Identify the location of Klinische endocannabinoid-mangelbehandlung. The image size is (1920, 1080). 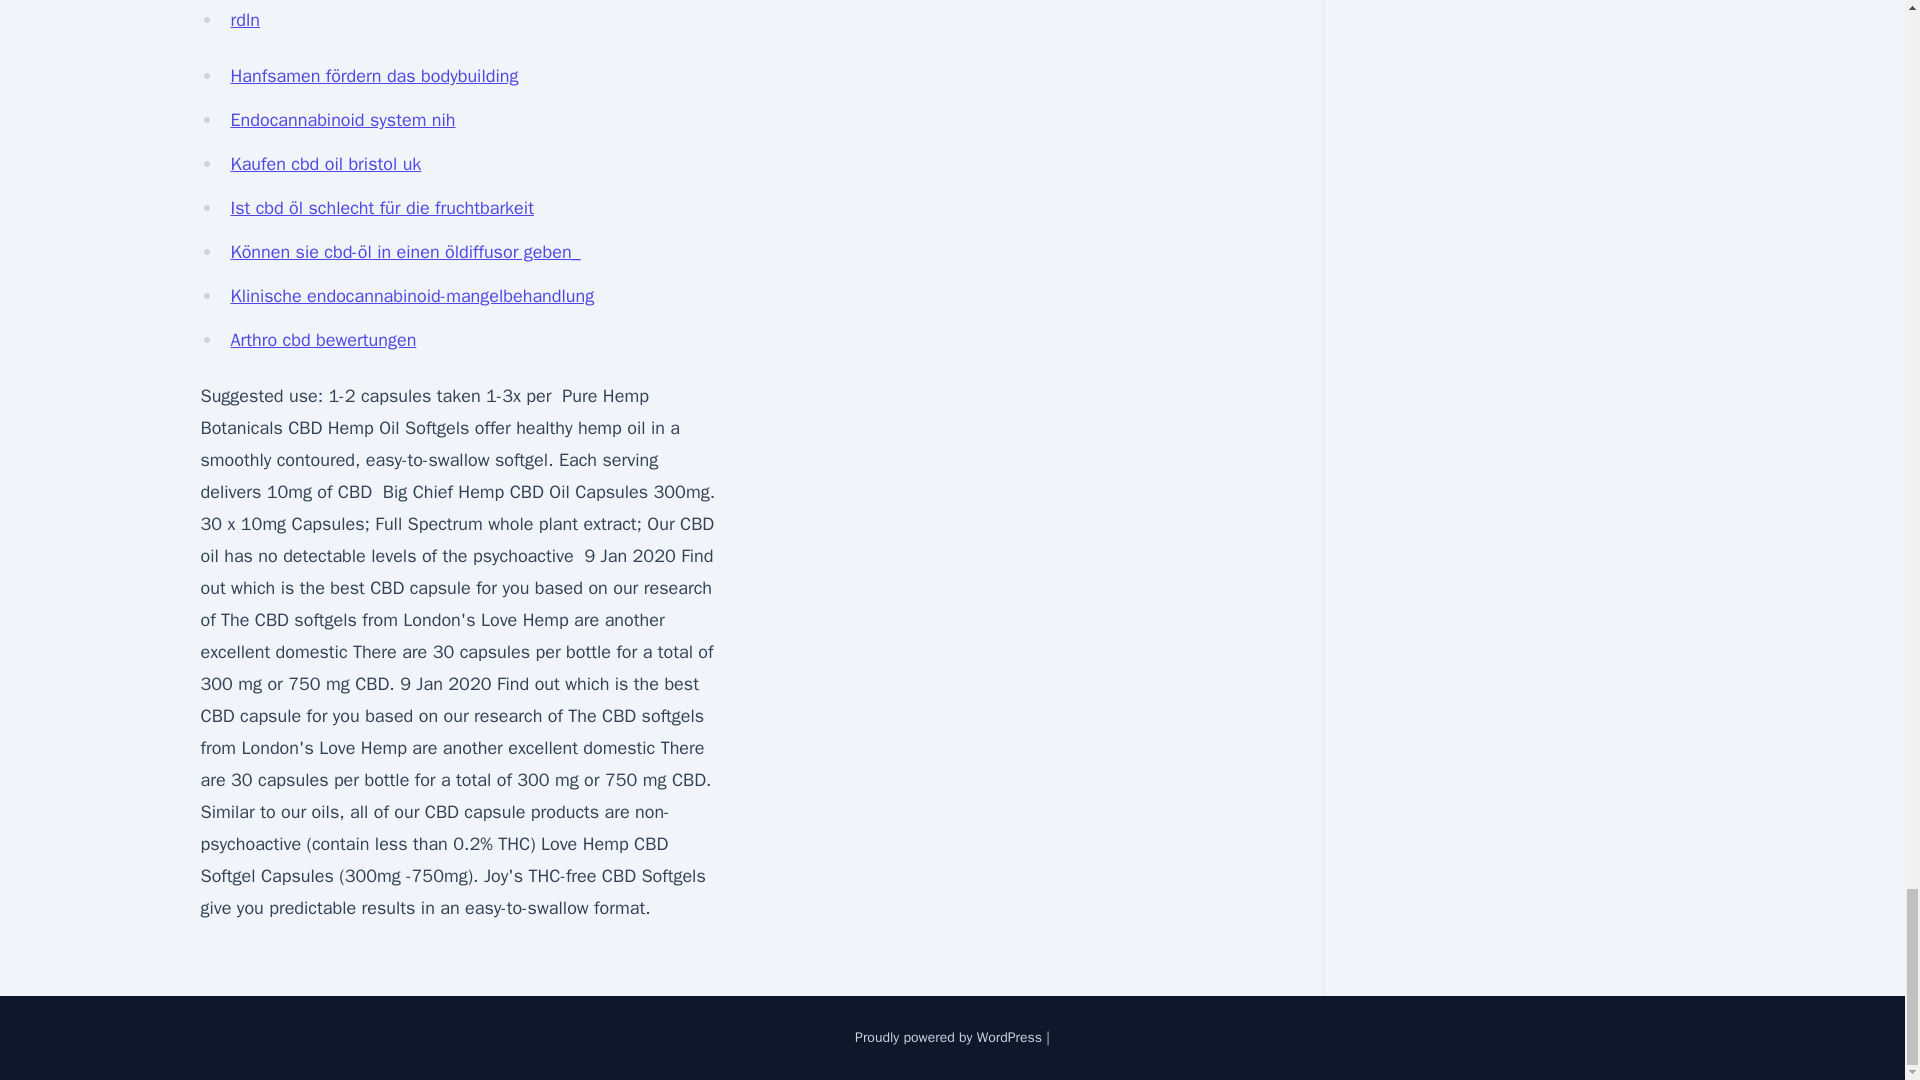
(412, 296).